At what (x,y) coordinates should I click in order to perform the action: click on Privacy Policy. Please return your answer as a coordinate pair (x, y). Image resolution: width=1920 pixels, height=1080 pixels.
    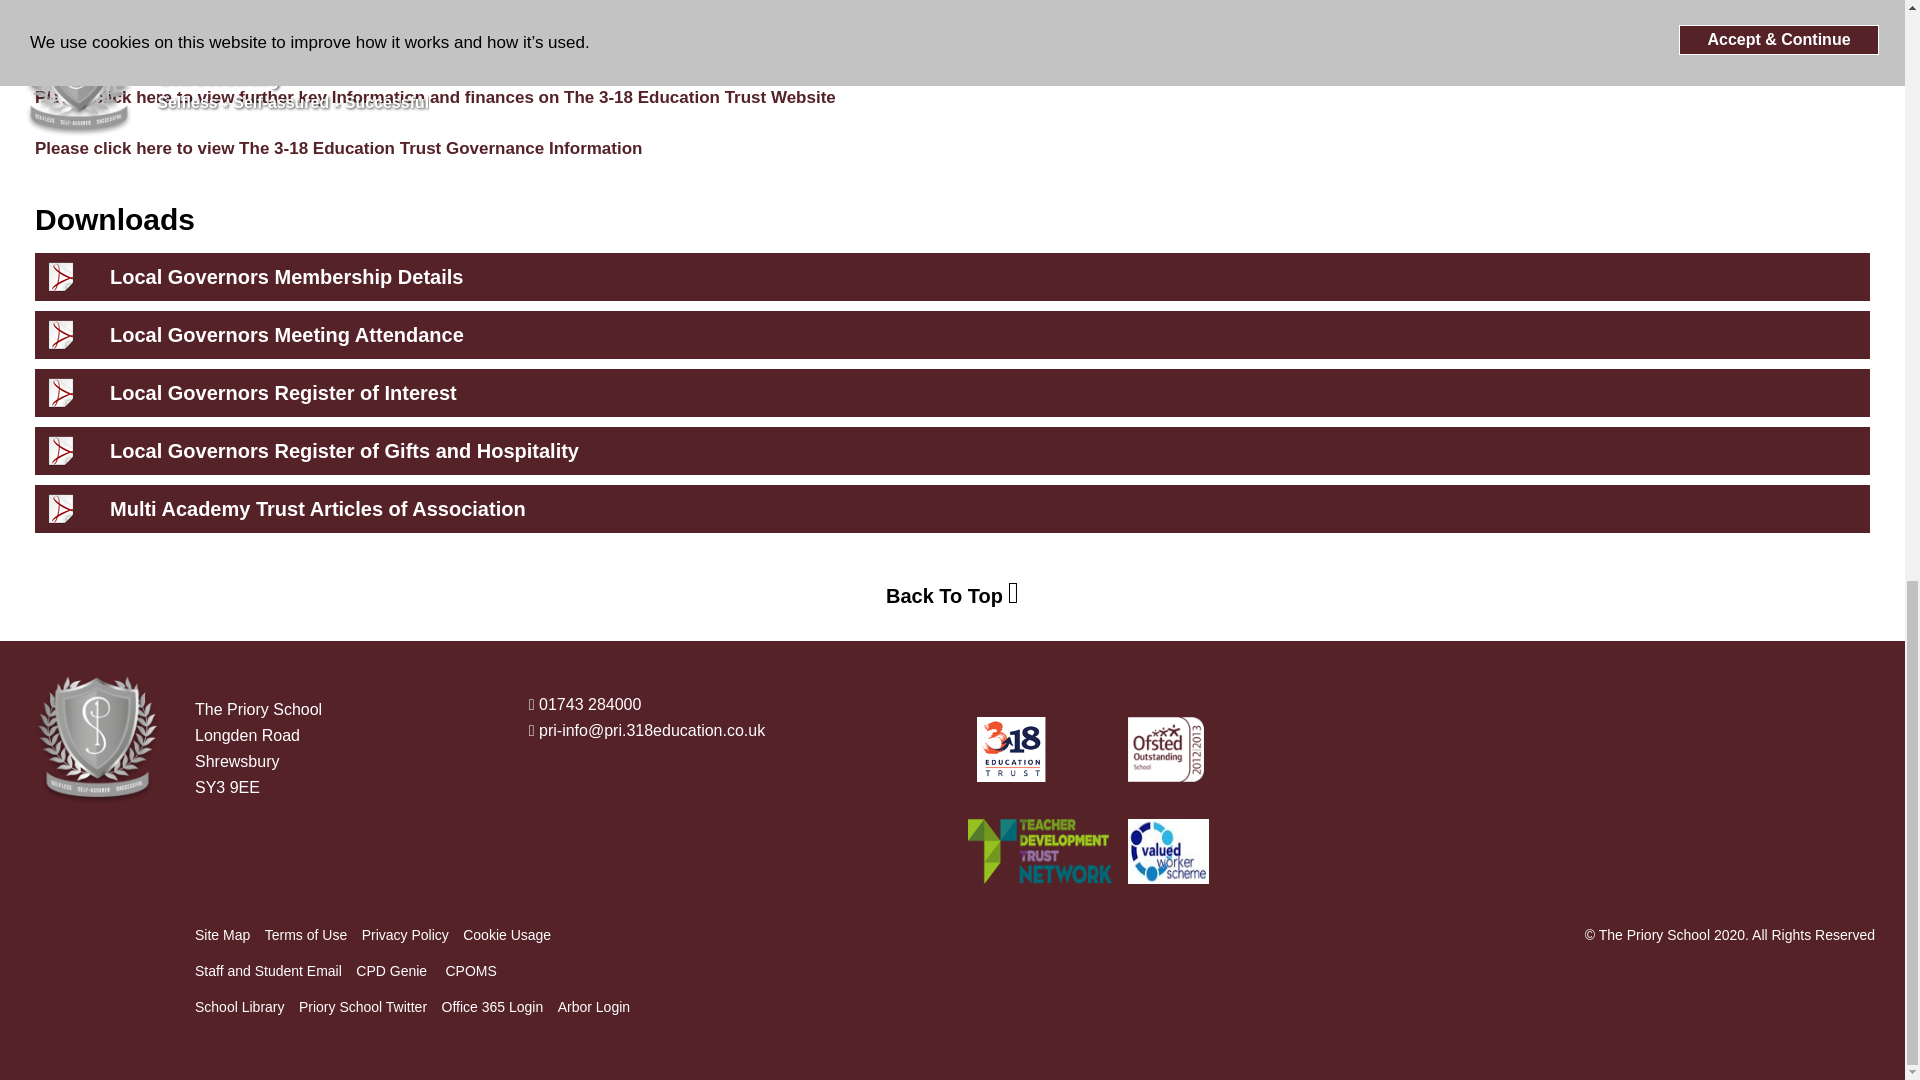
    Looking at the image, I should click on (406, 935).